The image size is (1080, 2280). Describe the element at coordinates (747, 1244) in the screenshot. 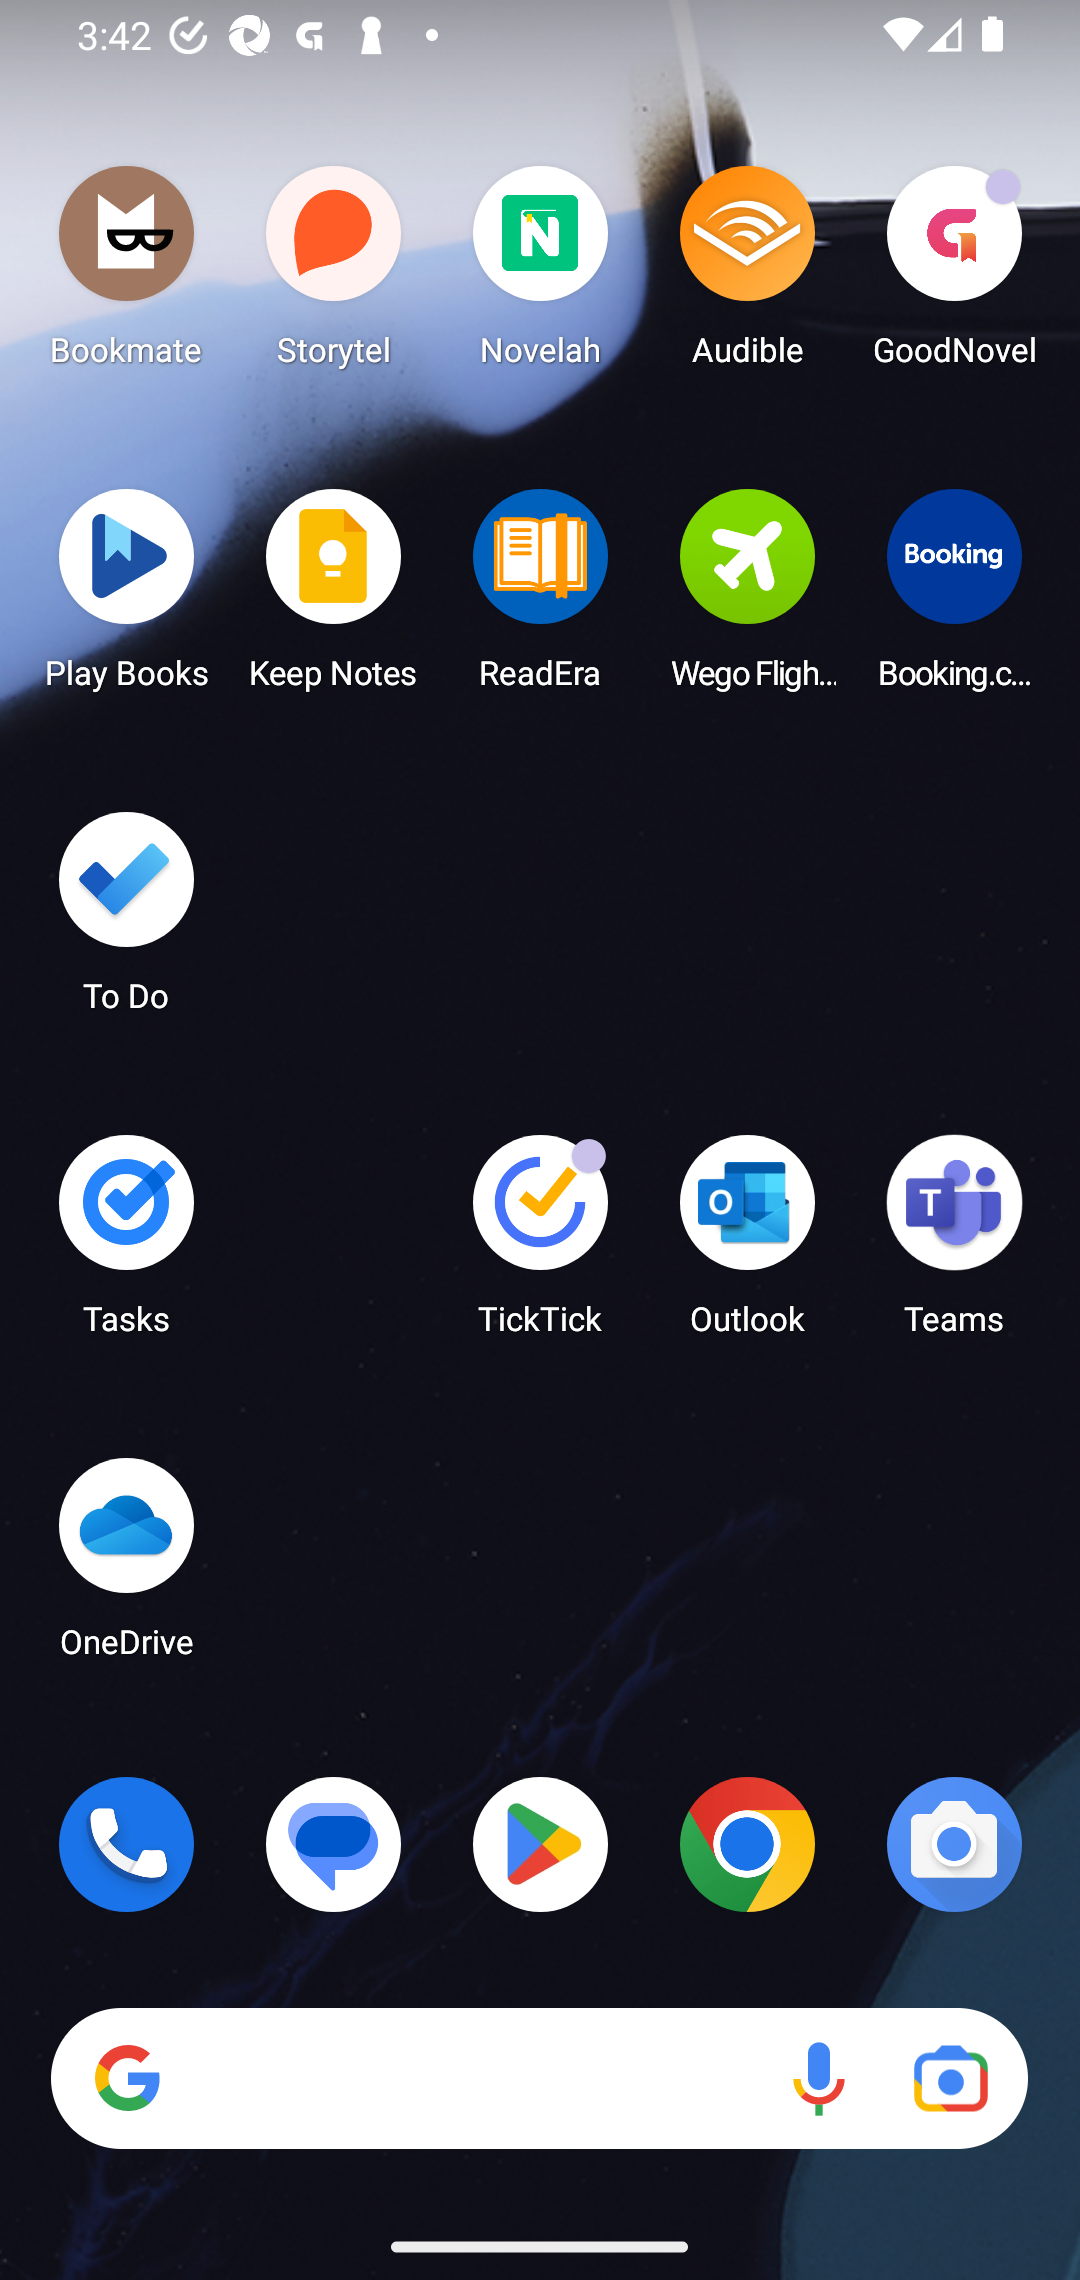

I see `Outlook` at that location.